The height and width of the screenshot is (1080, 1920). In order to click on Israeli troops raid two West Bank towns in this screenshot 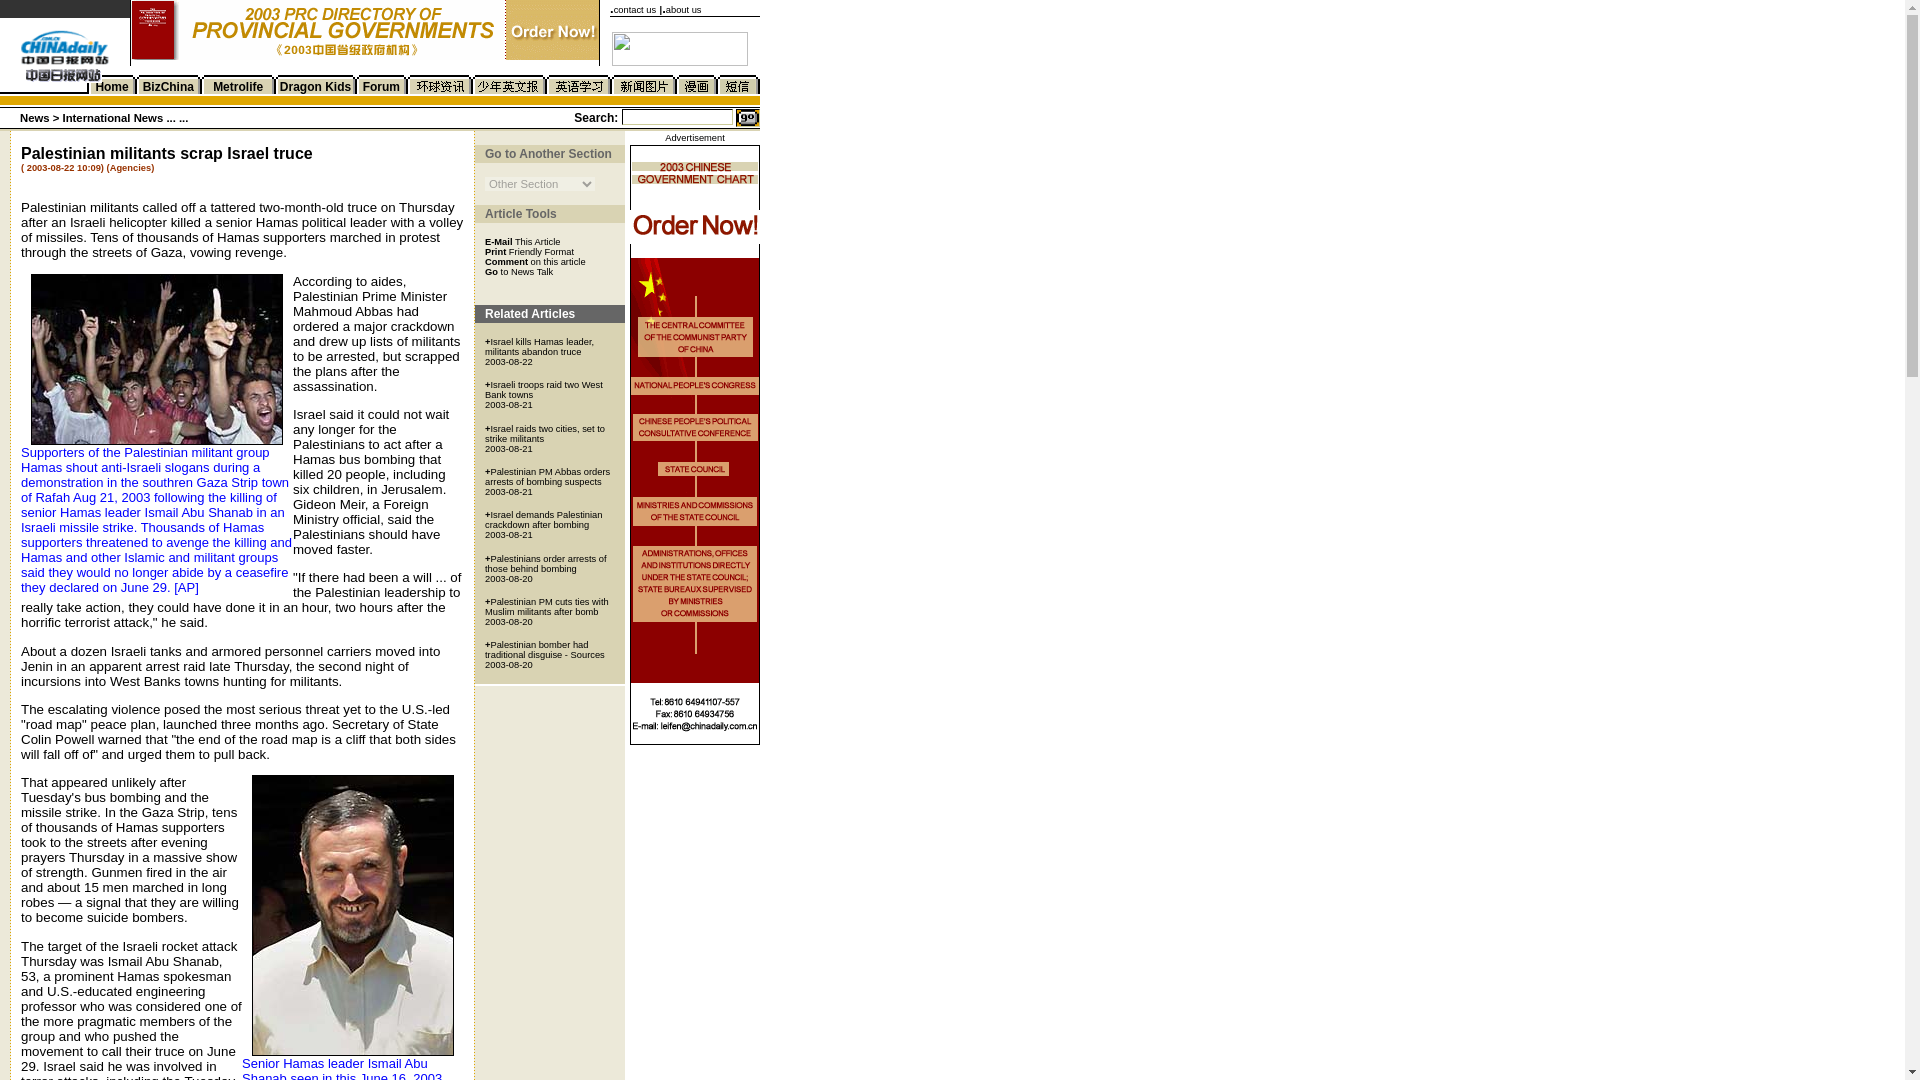, I will do `click(544, 390)`.